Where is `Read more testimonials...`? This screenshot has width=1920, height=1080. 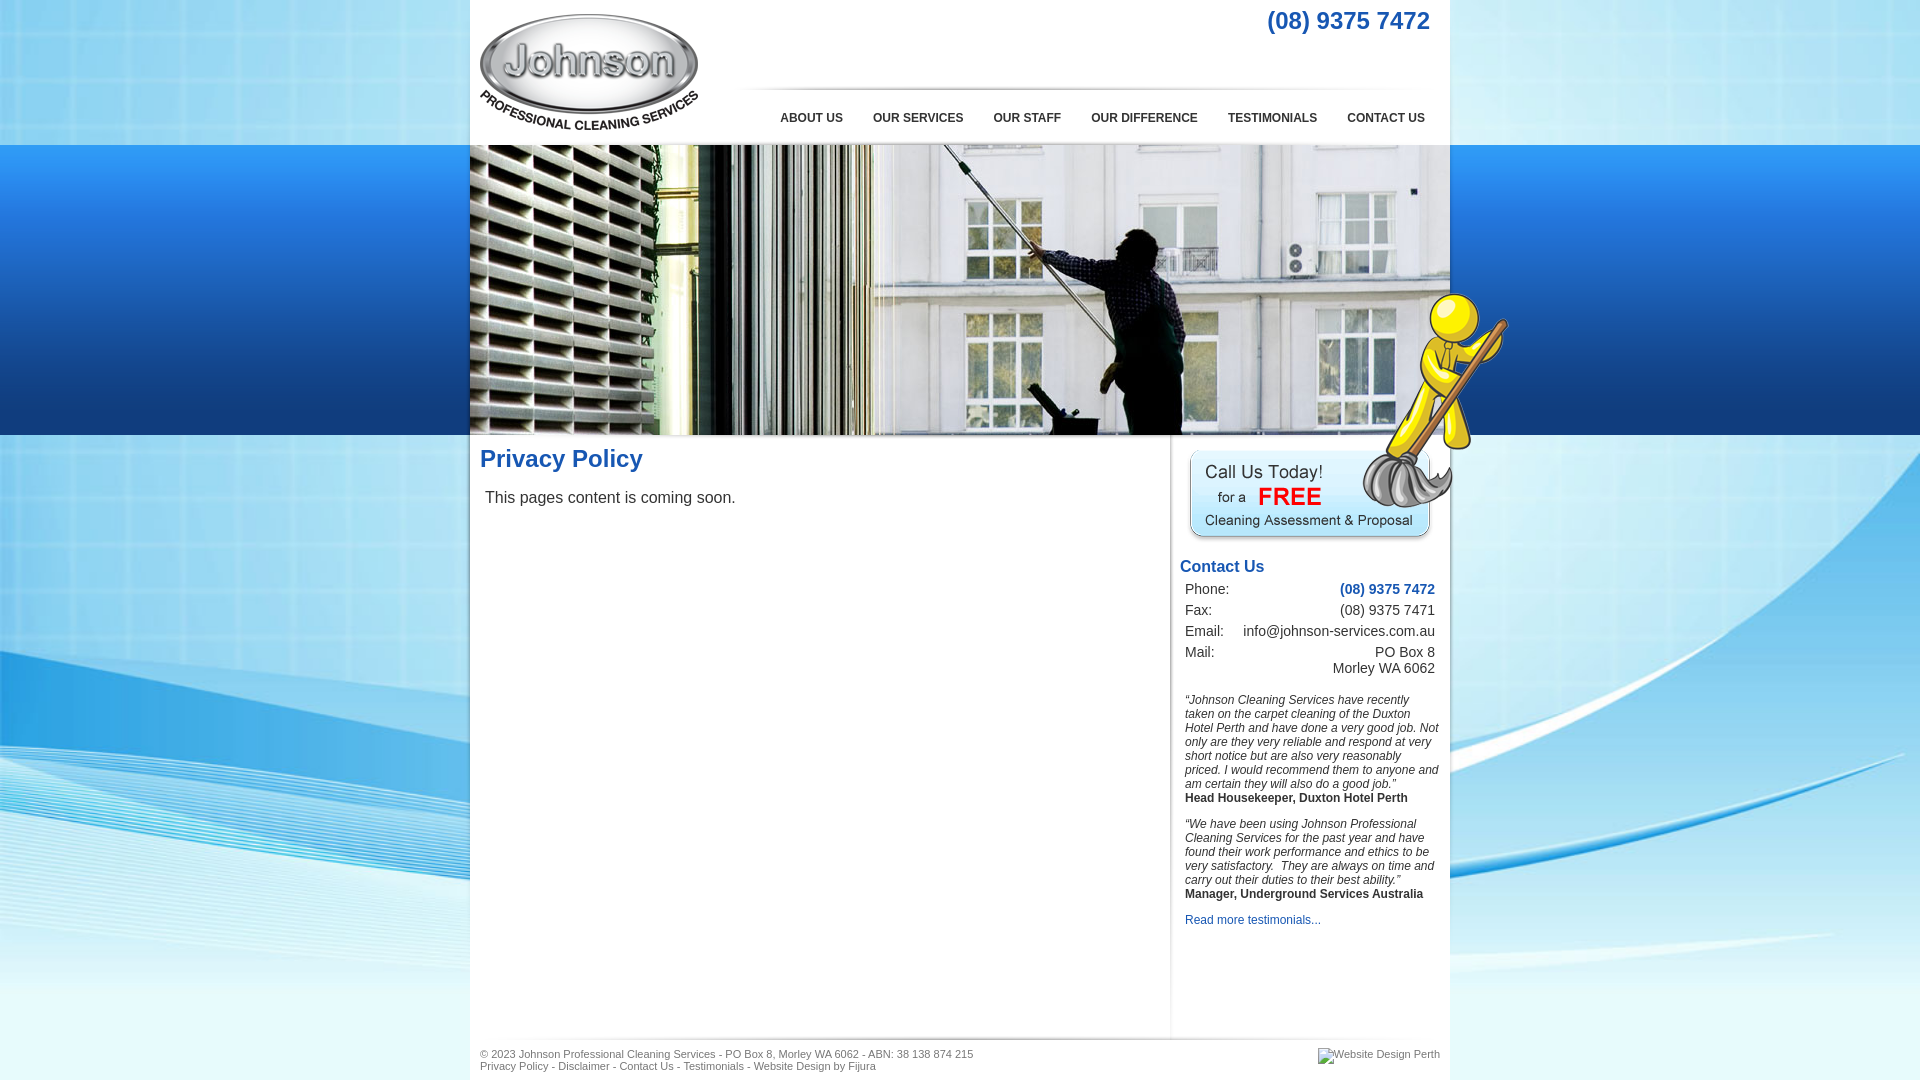 Read more testimonials... is located at coordinates (1253, 920).